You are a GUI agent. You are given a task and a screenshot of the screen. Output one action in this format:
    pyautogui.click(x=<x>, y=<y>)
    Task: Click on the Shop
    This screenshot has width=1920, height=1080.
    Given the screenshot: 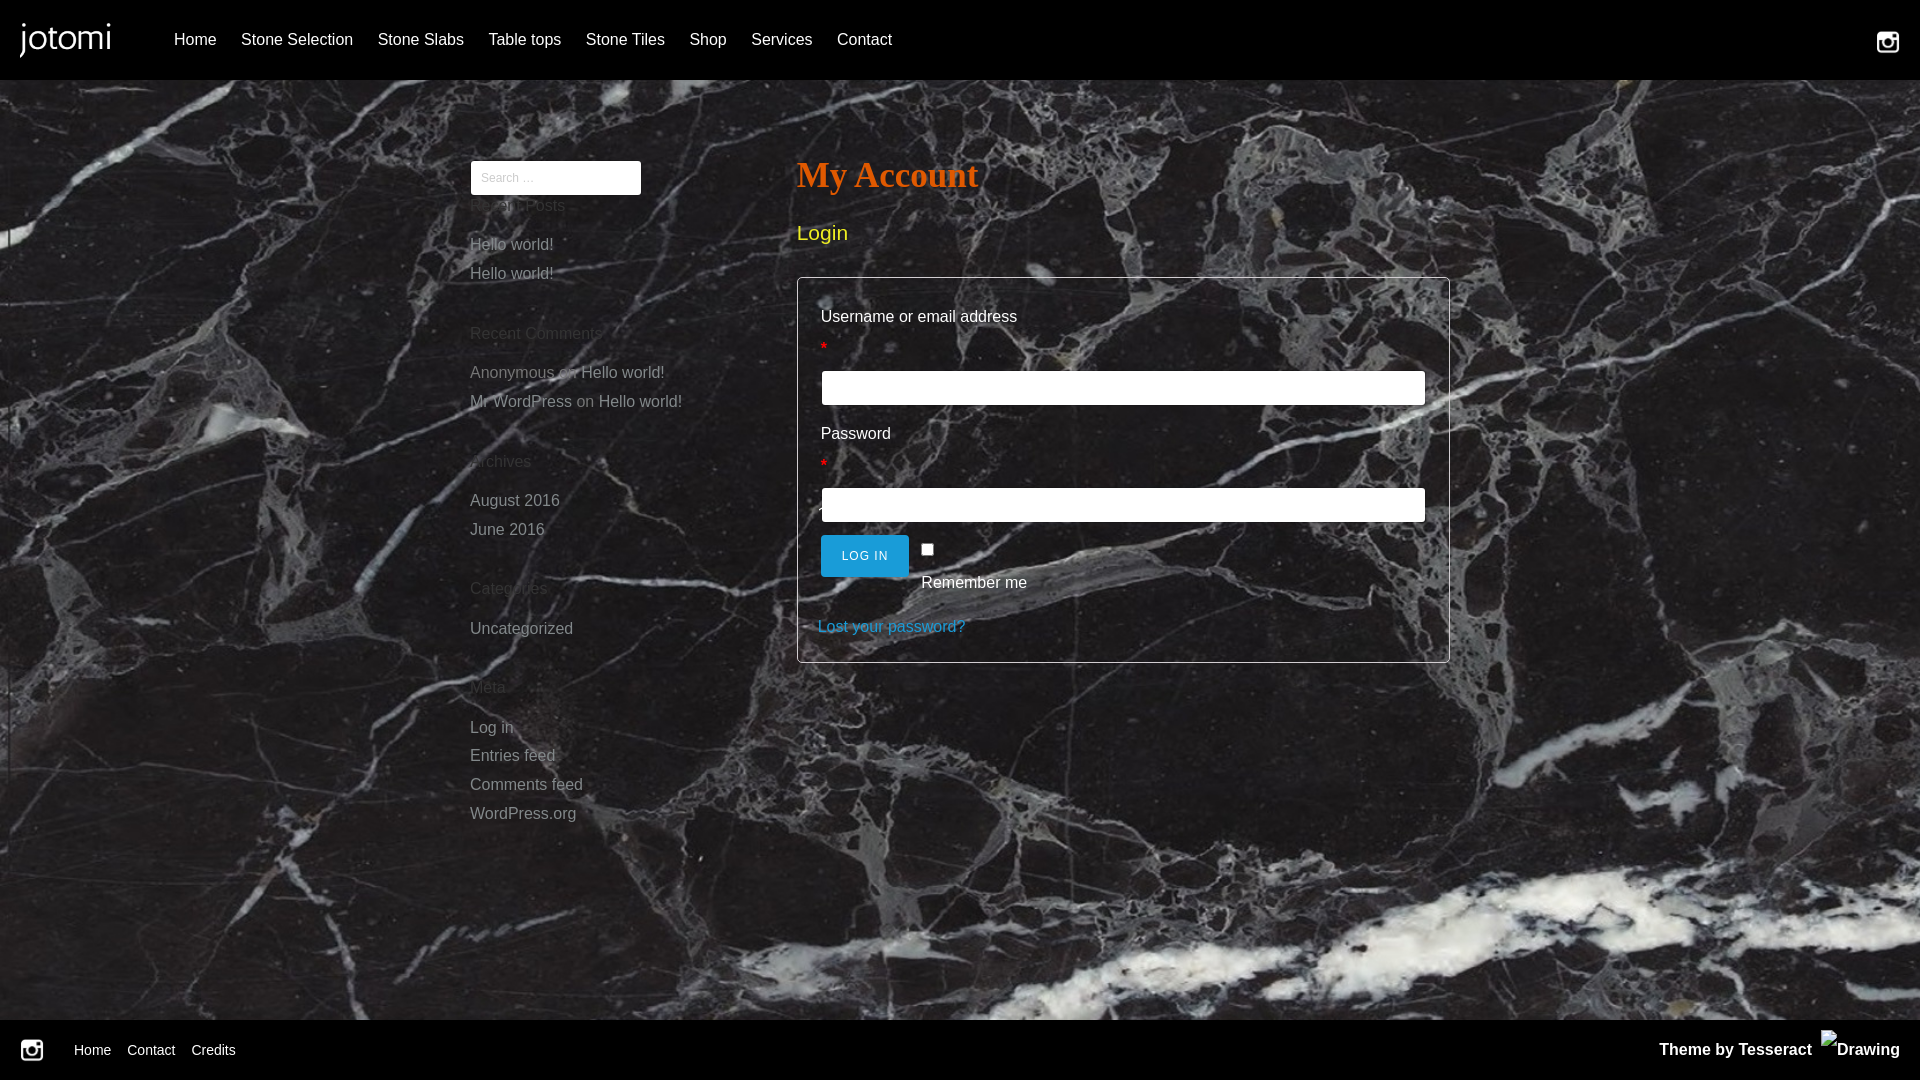 What is the action you would take?
    pyautogui.click(x=708, y=40)
    